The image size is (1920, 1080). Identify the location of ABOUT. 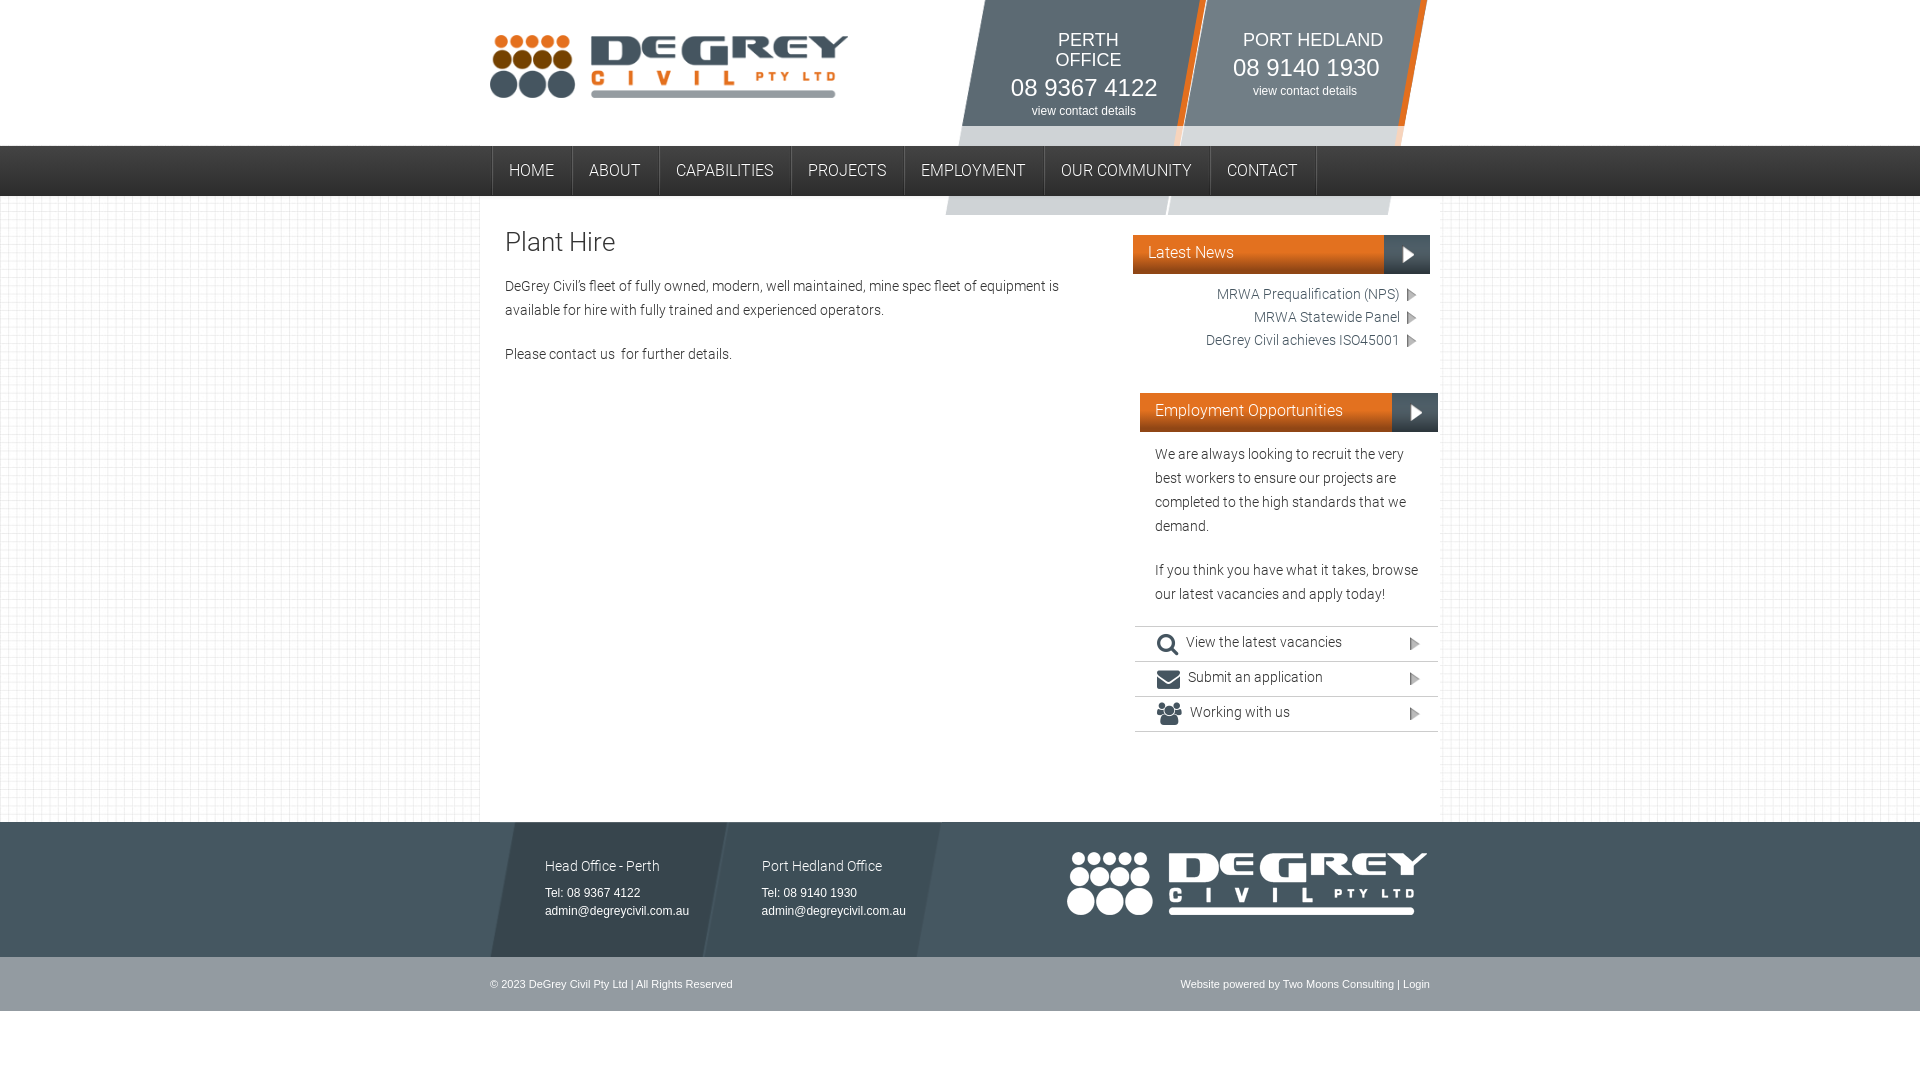
(615, 171).